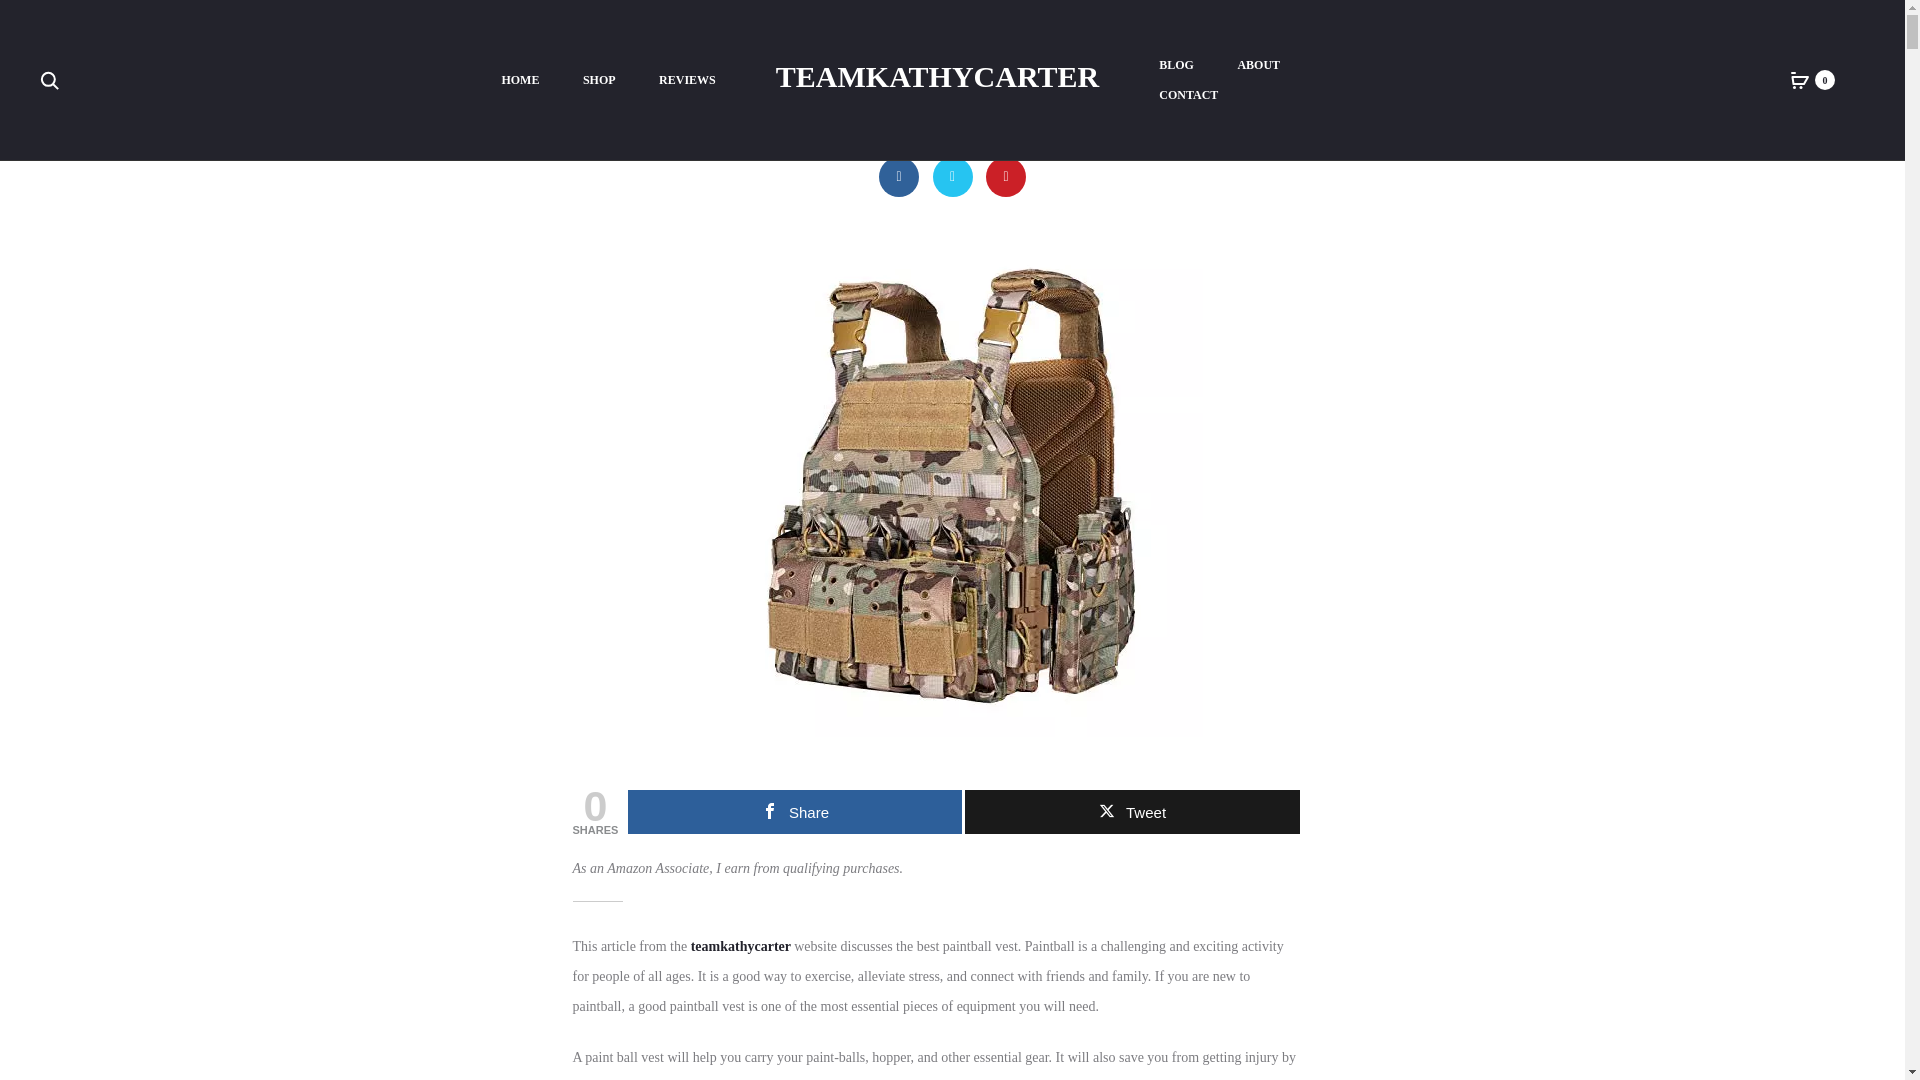  I want to click on Tweet, so click(1132, 811).